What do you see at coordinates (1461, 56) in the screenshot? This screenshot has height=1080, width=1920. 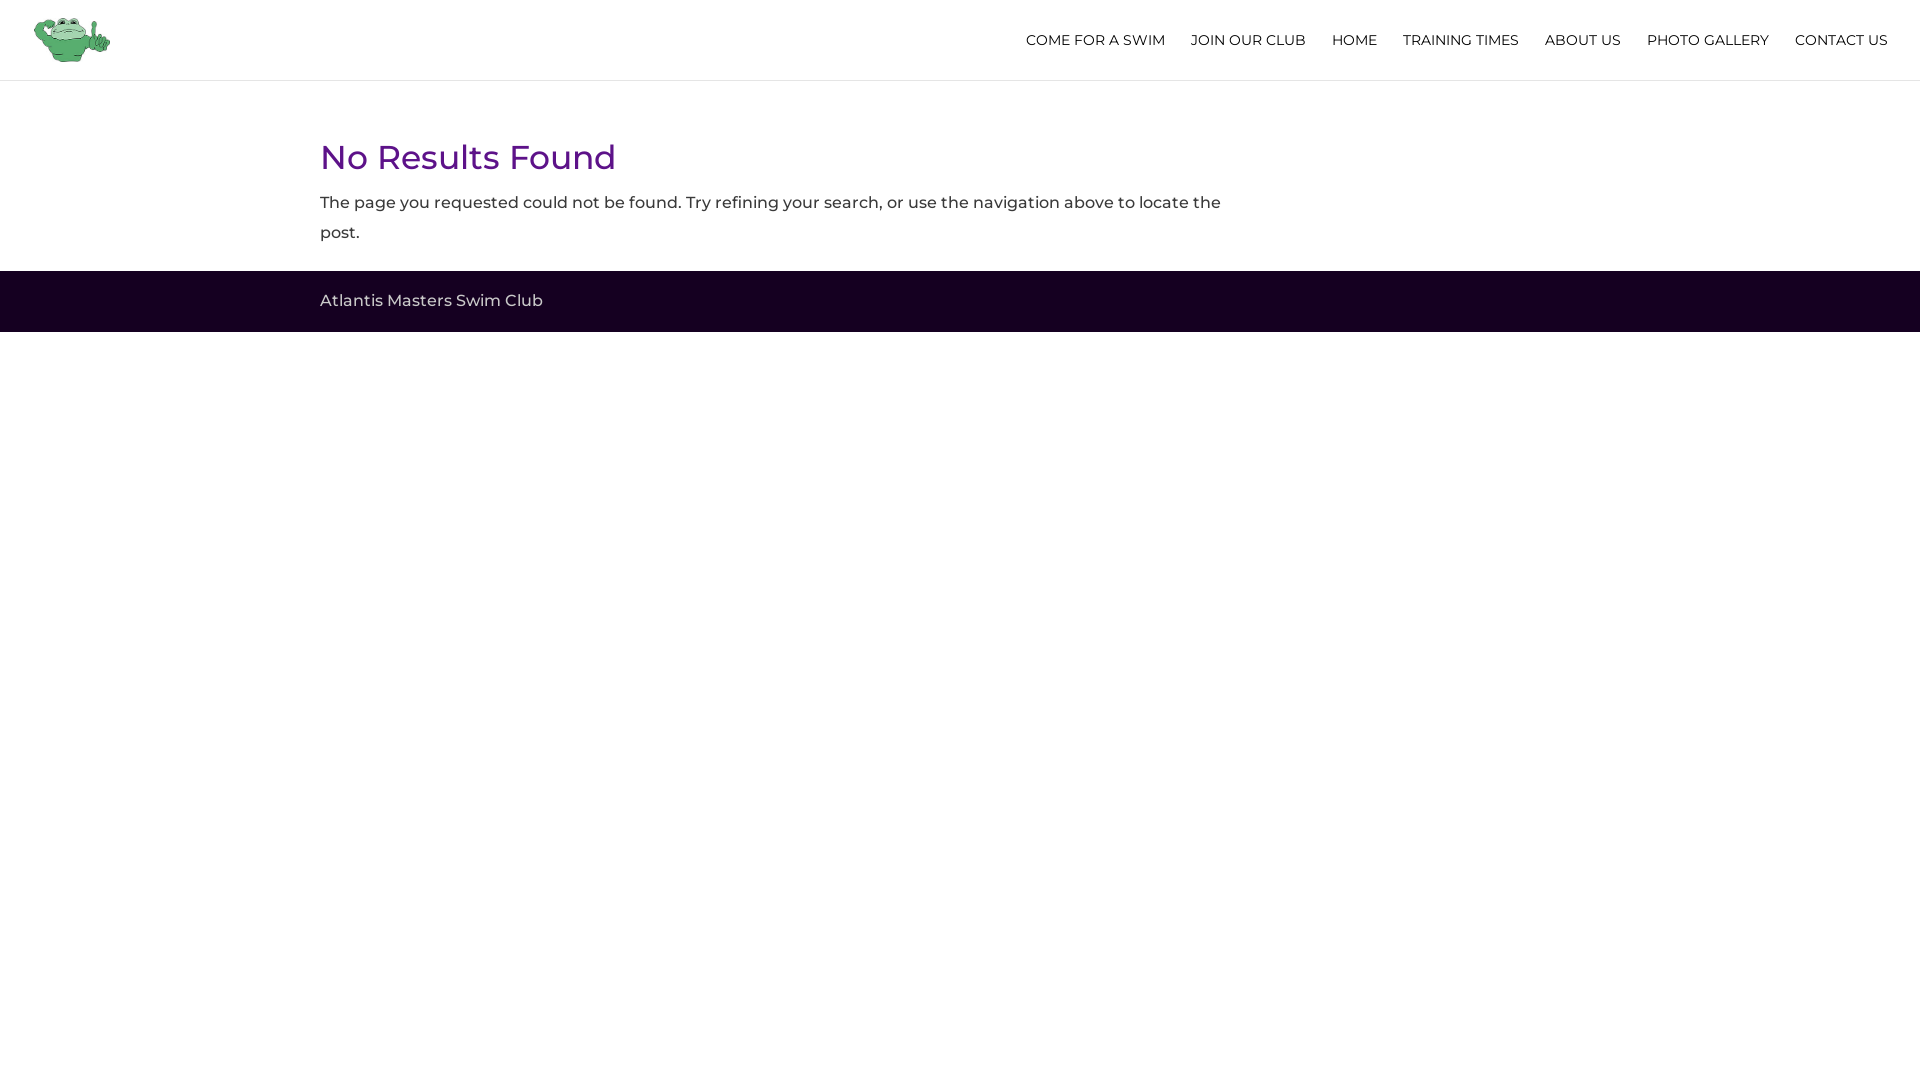 I see `TRAINING TIMES` at bounding box center [1461, 56].